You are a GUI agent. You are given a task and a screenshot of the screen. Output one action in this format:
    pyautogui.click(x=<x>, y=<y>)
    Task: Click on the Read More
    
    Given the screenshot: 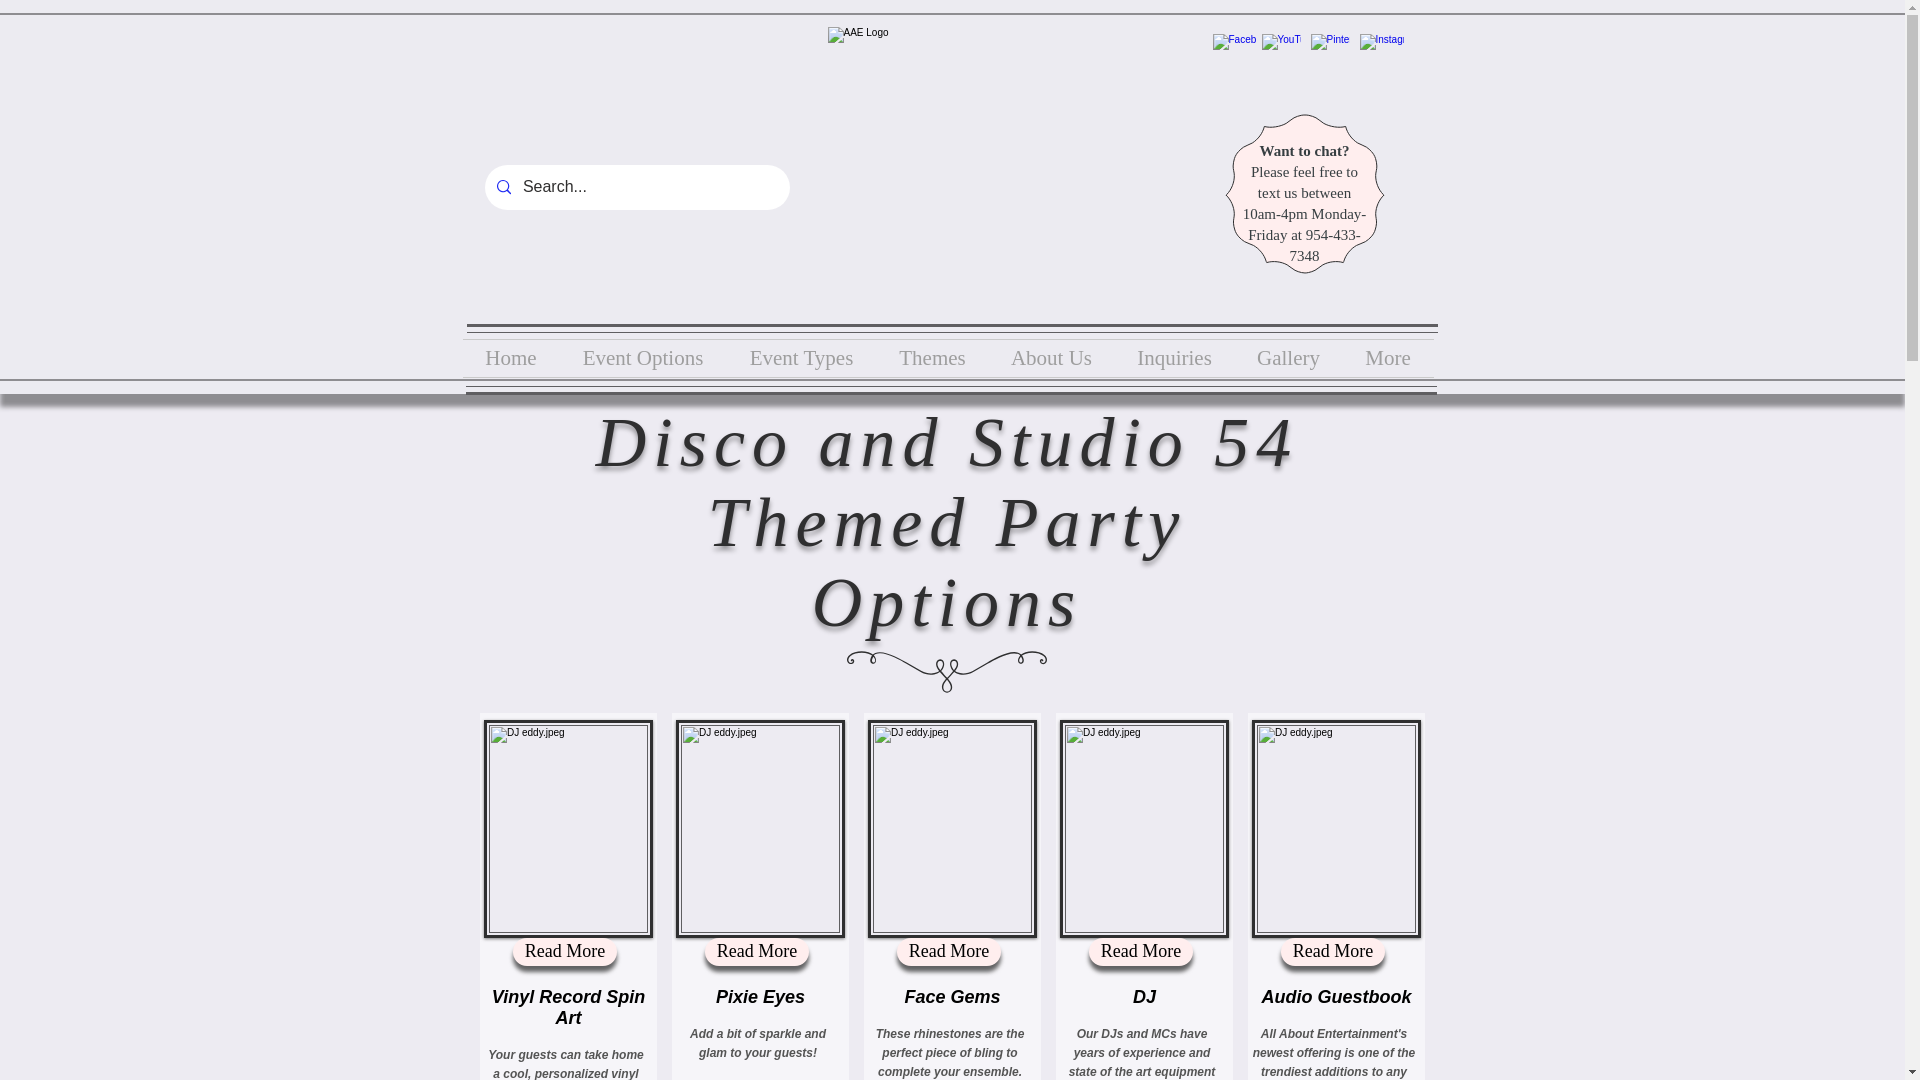 What is the action you would take?
    pyautogui.click(x=756, y=952)
    